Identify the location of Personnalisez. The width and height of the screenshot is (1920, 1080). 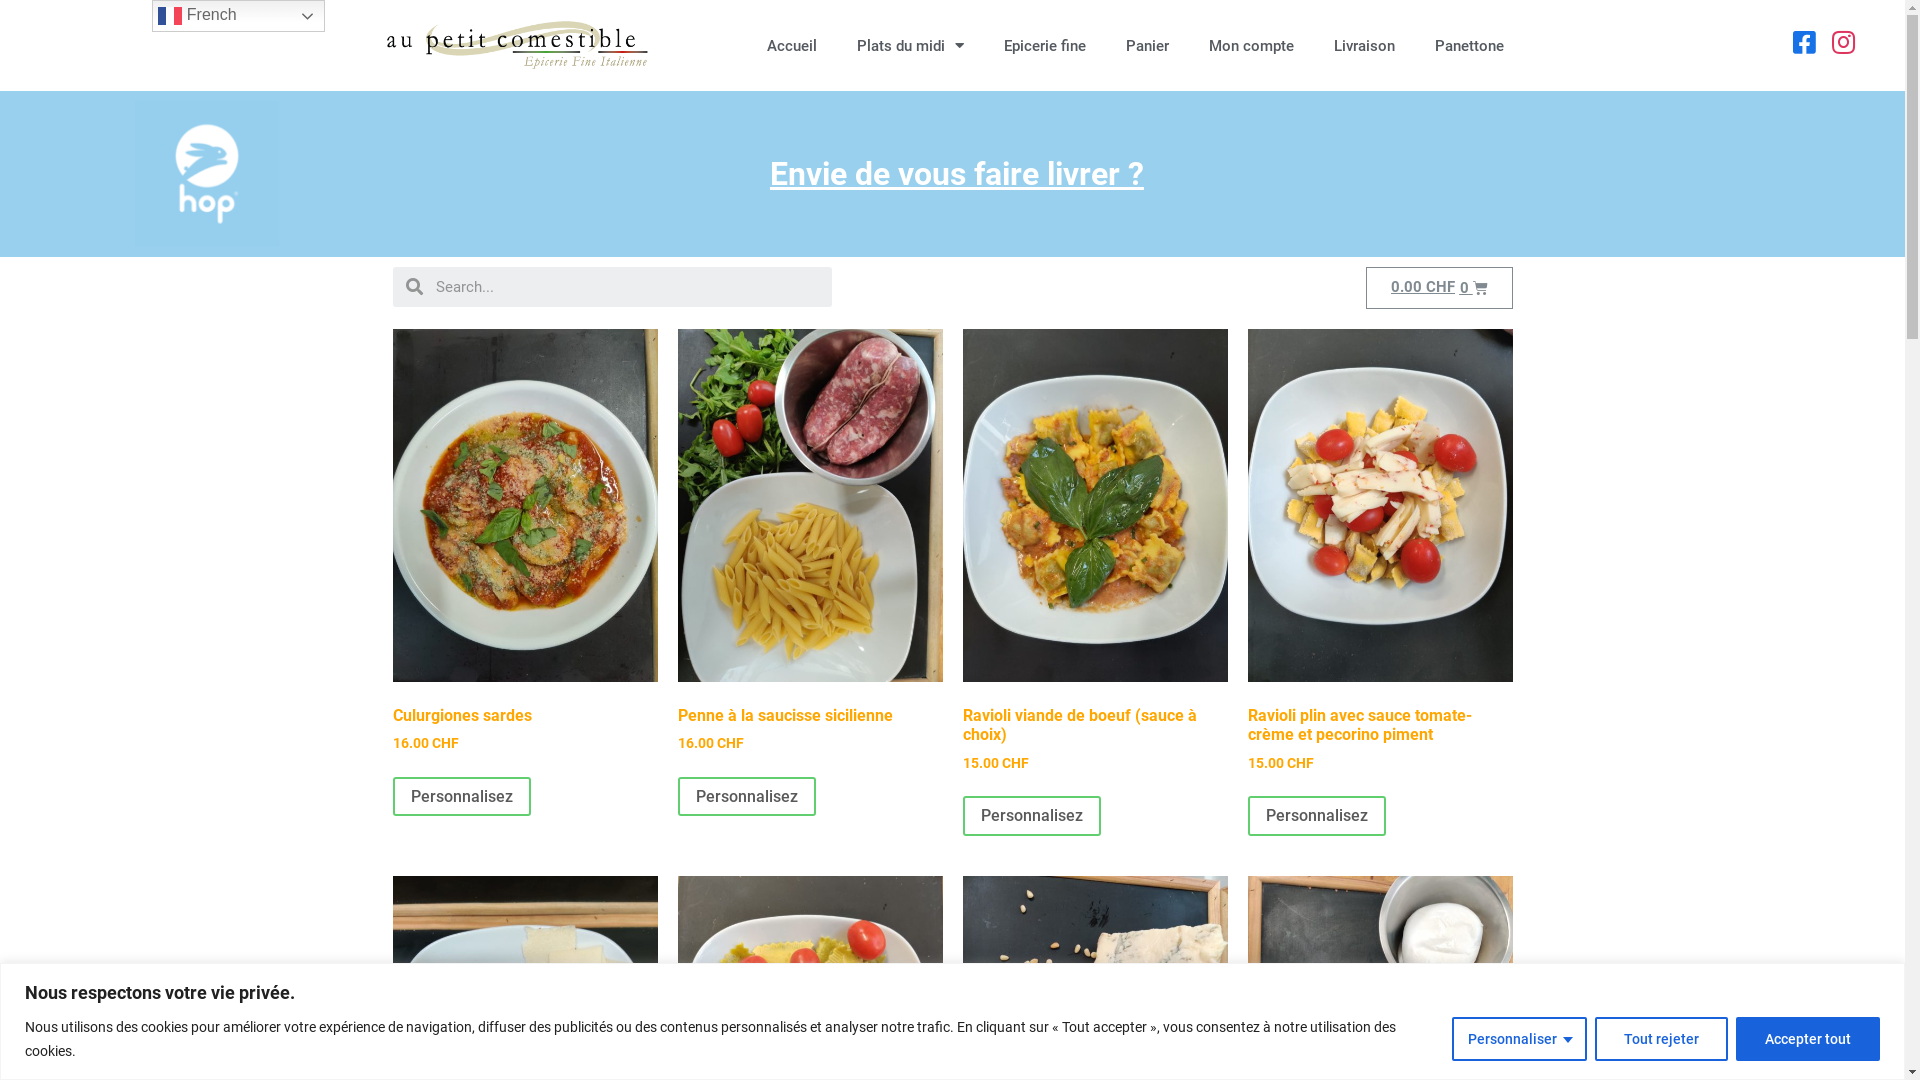
(1317, 816).